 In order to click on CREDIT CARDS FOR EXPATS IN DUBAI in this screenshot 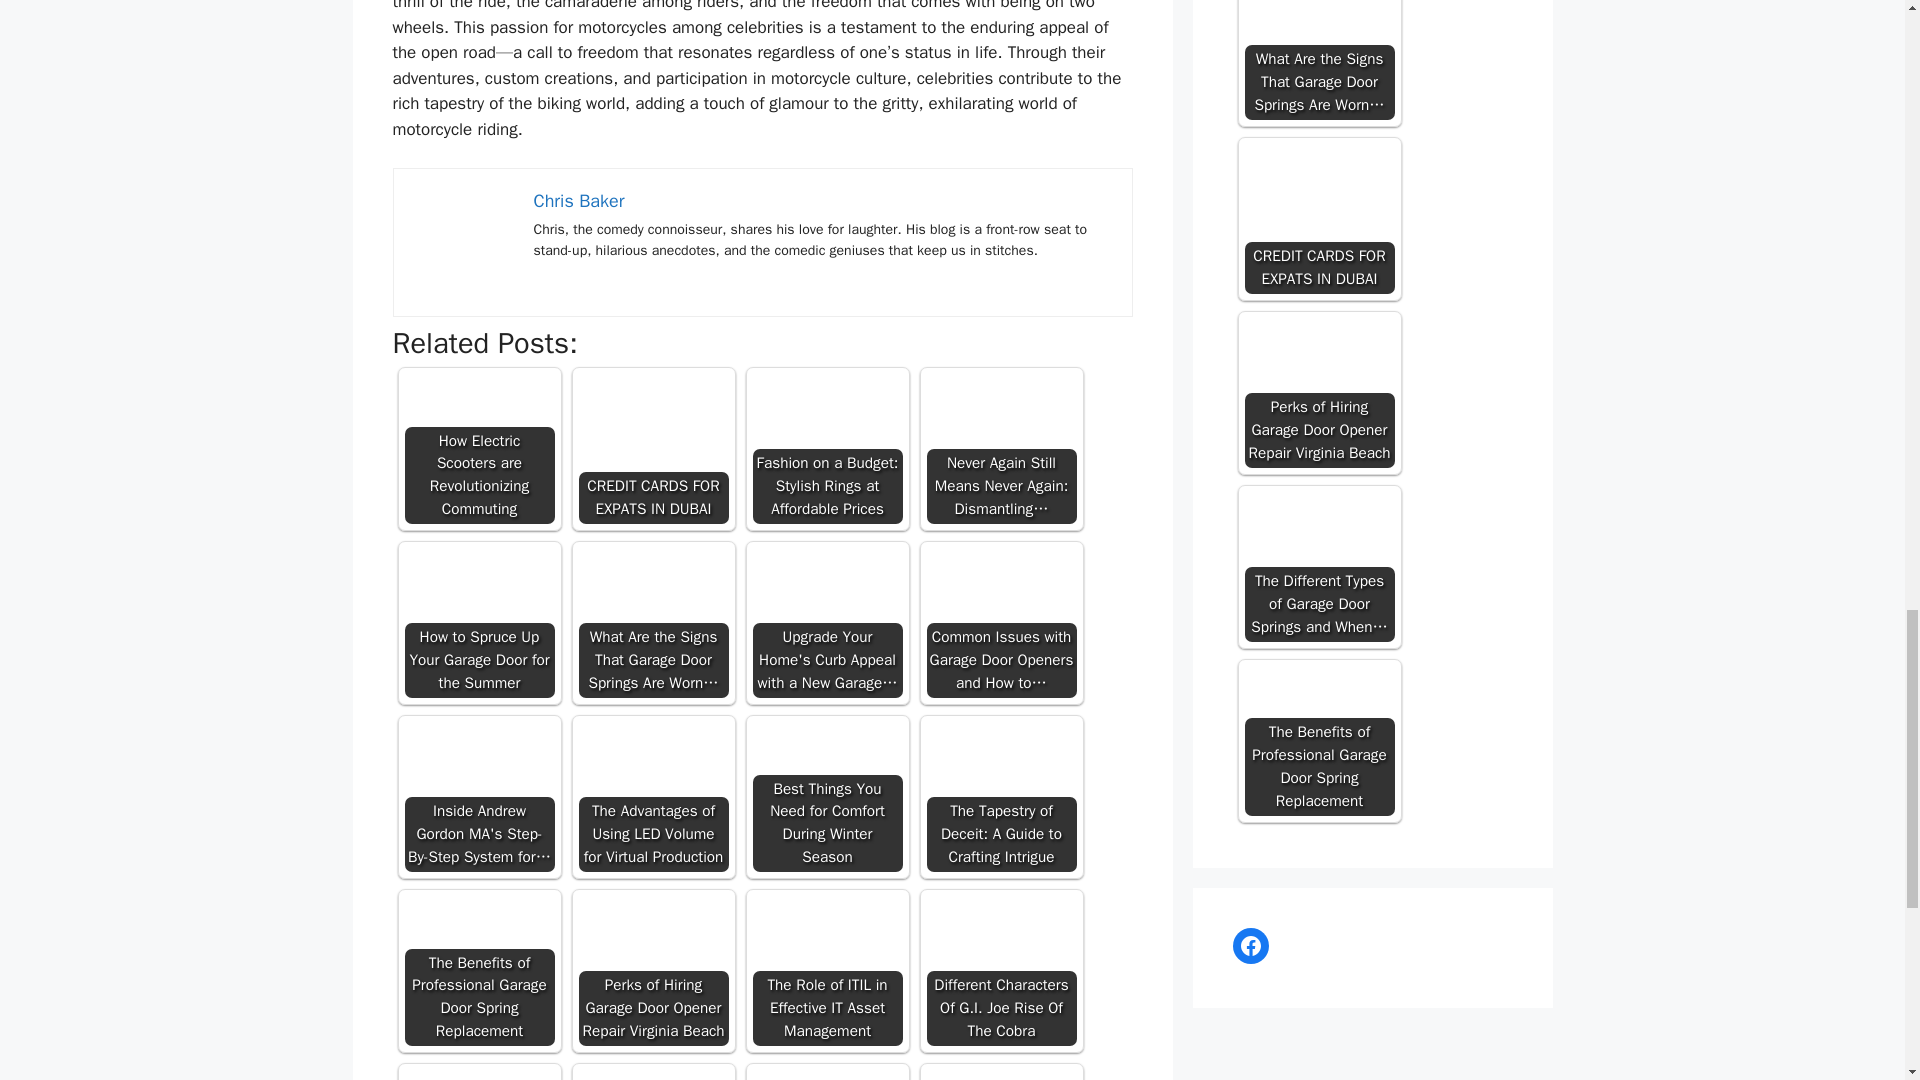, I will do `click(652, 420)`.